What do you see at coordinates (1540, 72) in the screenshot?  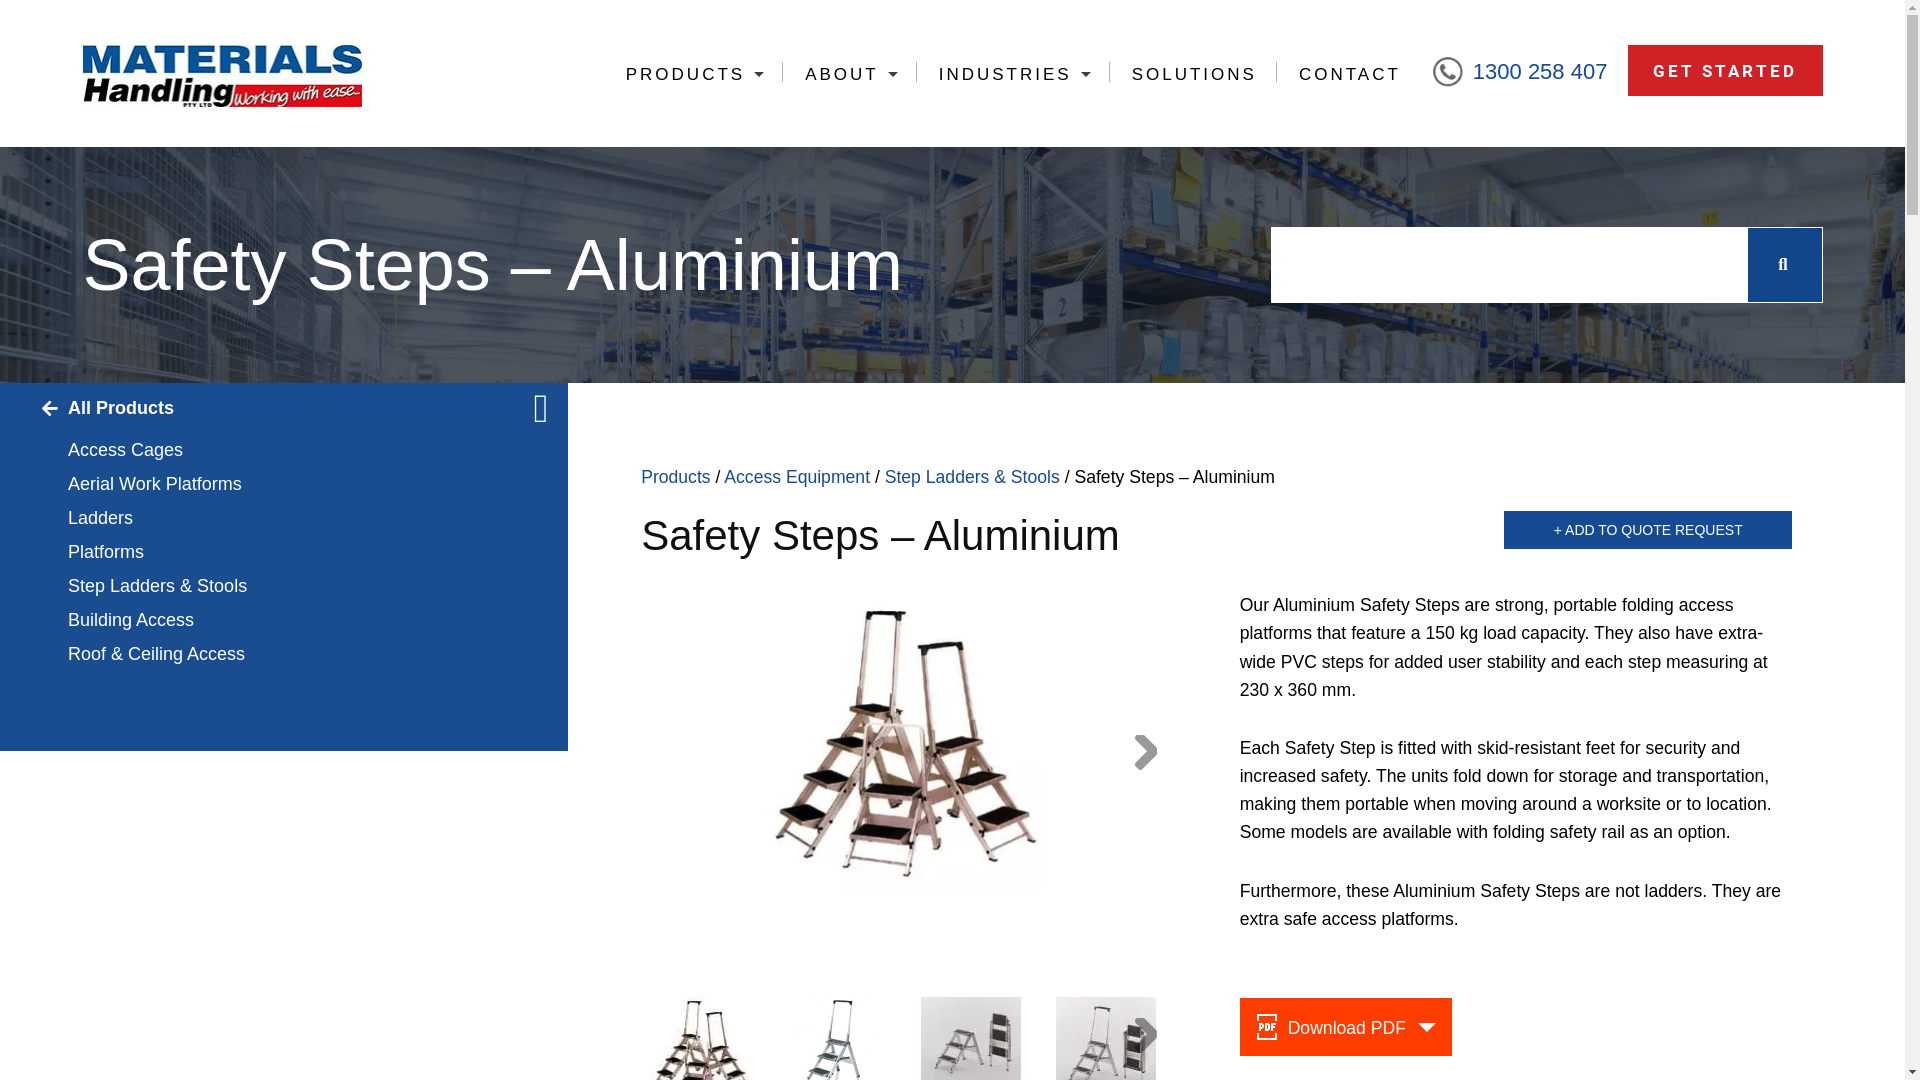 I see `1300 258 407` at bounding box center [1540, 72].